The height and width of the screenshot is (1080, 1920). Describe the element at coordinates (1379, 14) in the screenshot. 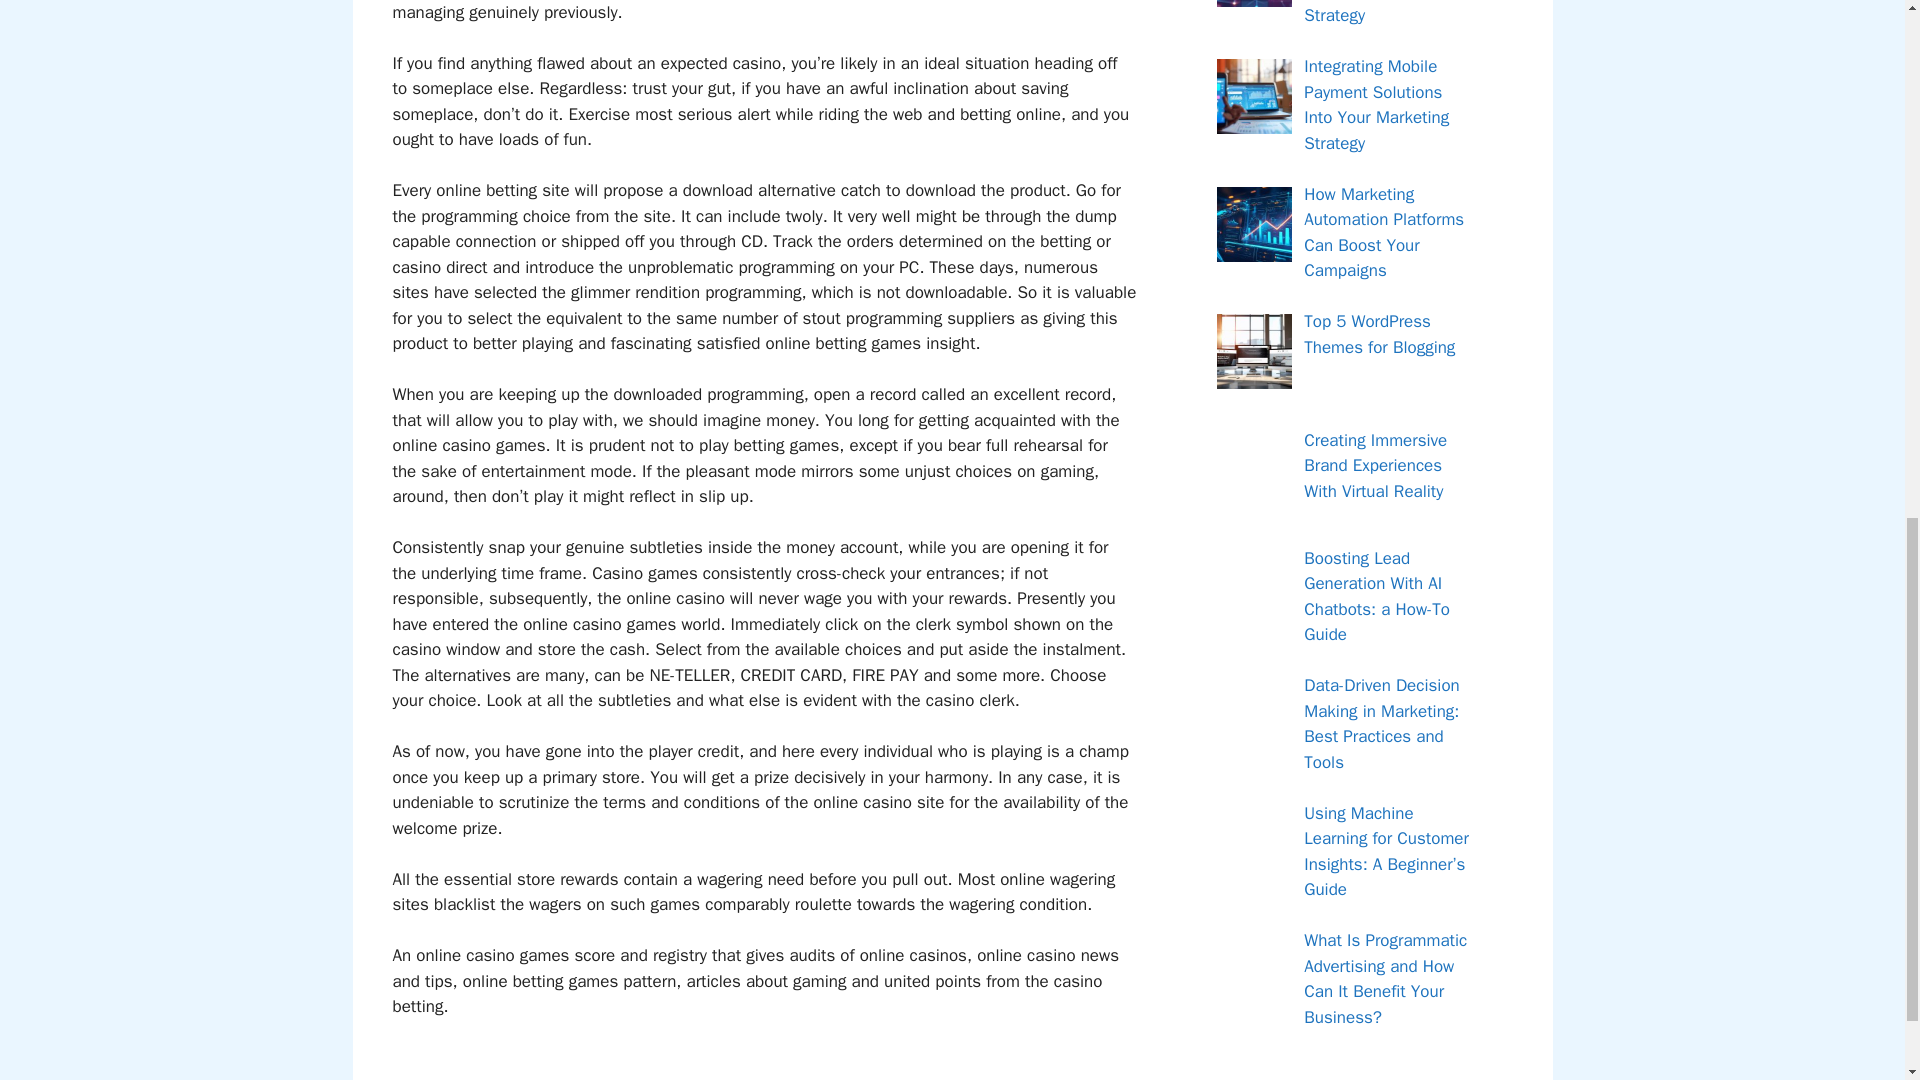

I see `Voice Search Optimization: Tips to Enhance Your SEO Strategy` at that location.